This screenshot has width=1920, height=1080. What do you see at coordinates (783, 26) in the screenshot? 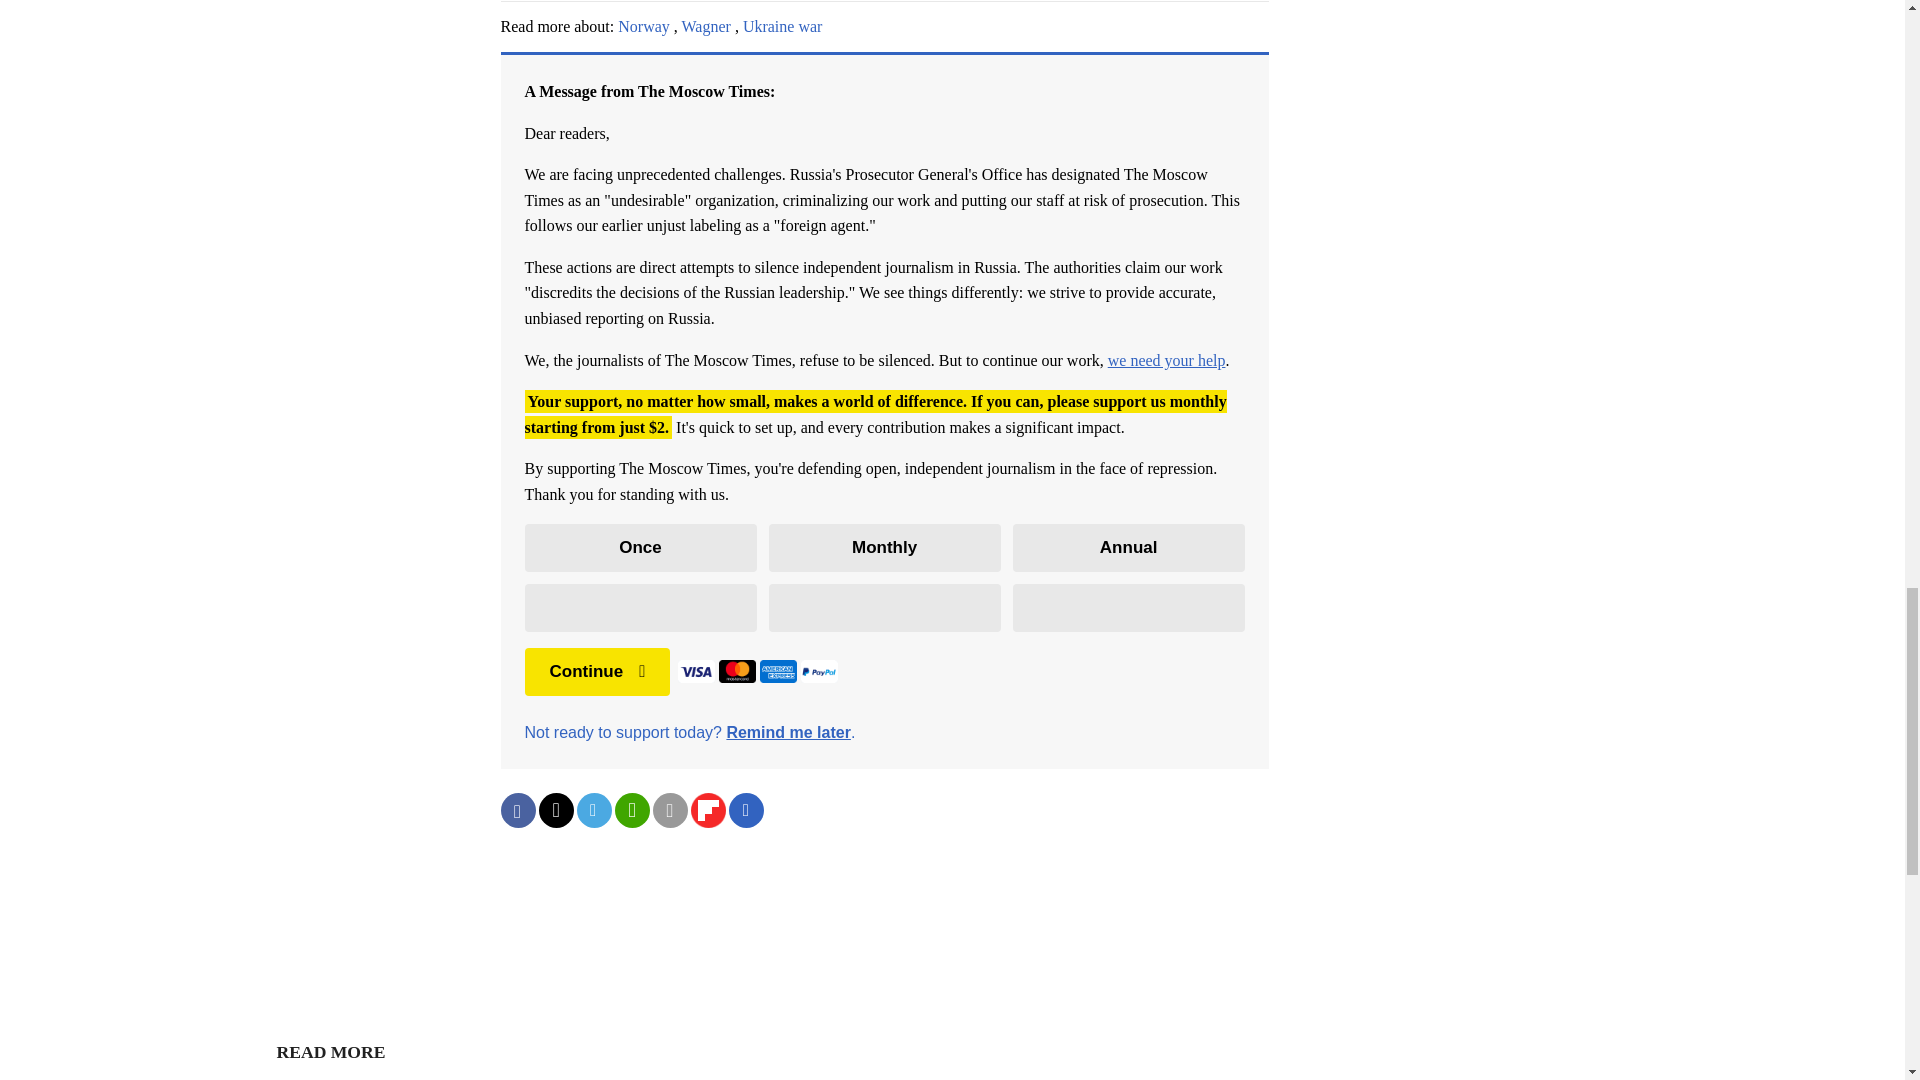
I see `Ukraine war` at bounding box center [783, 26].